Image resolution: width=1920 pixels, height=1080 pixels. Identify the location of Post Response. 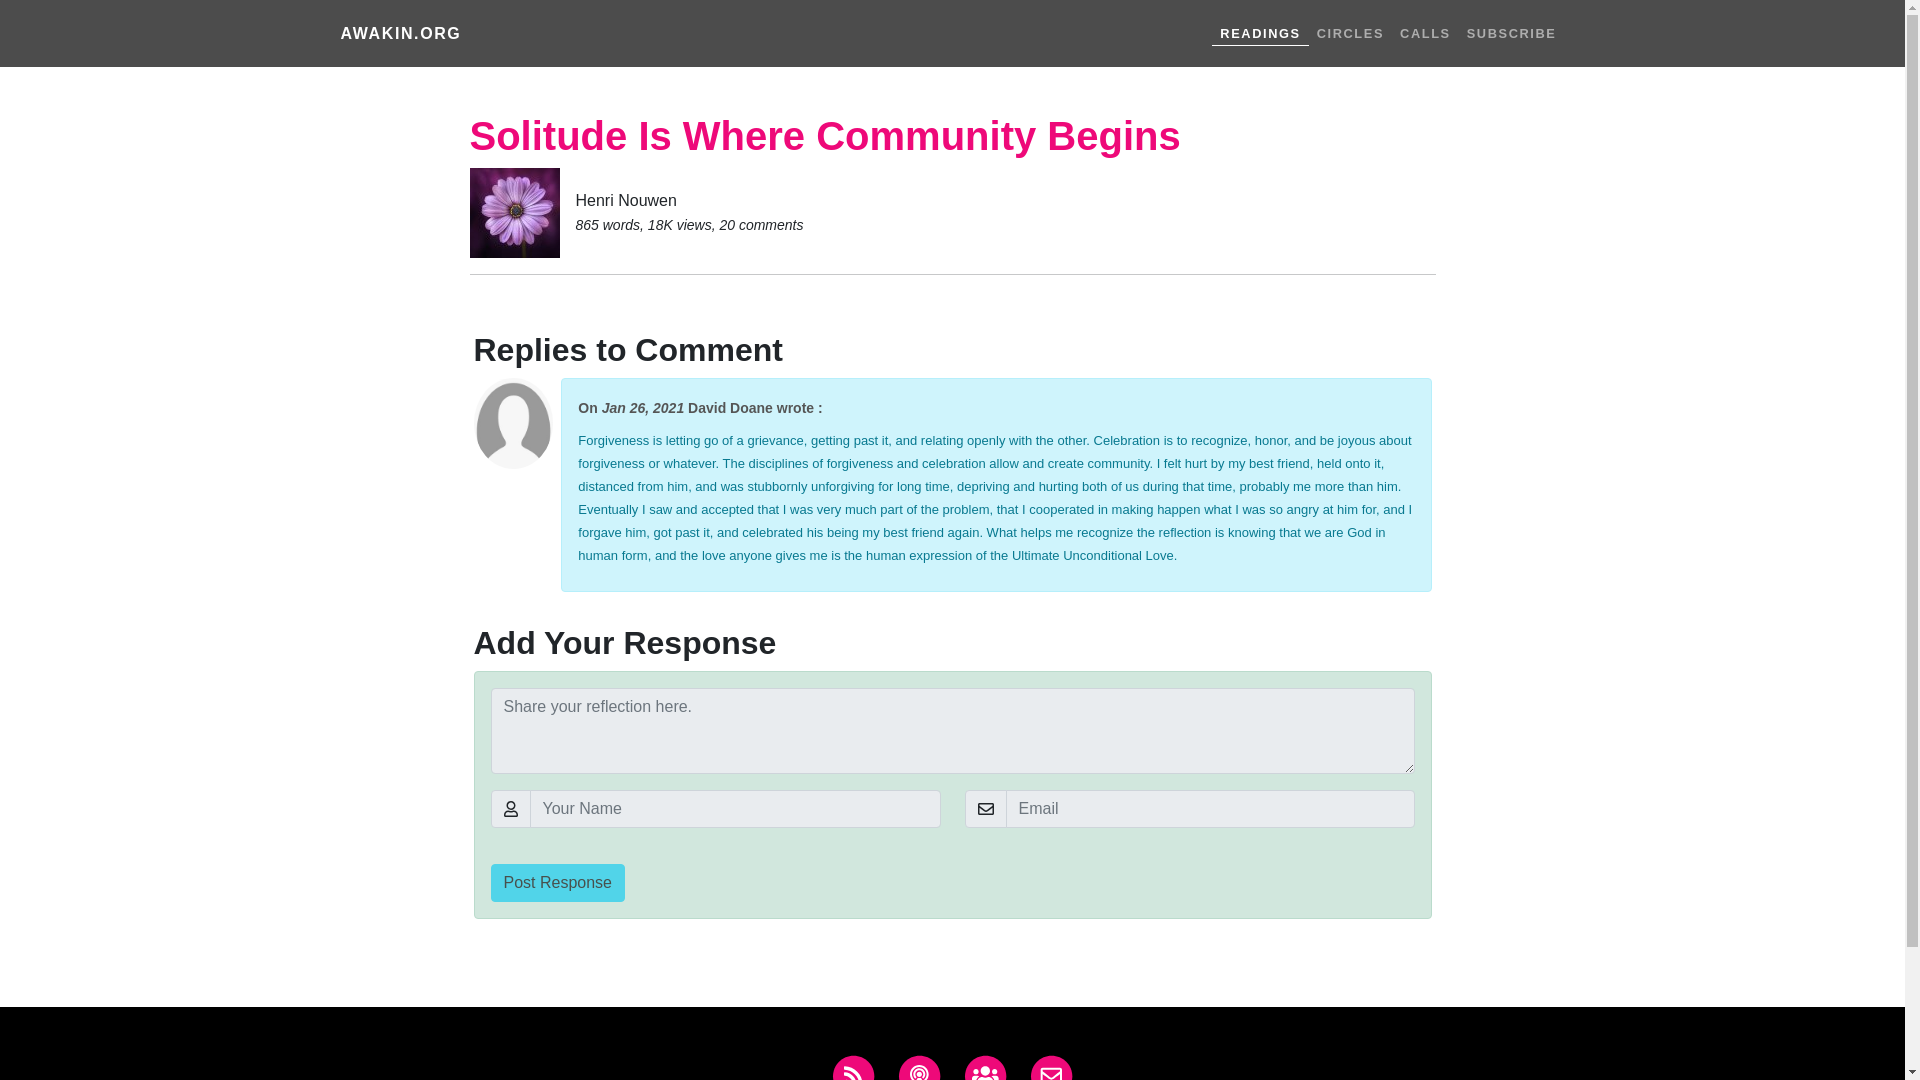
(557, 882).